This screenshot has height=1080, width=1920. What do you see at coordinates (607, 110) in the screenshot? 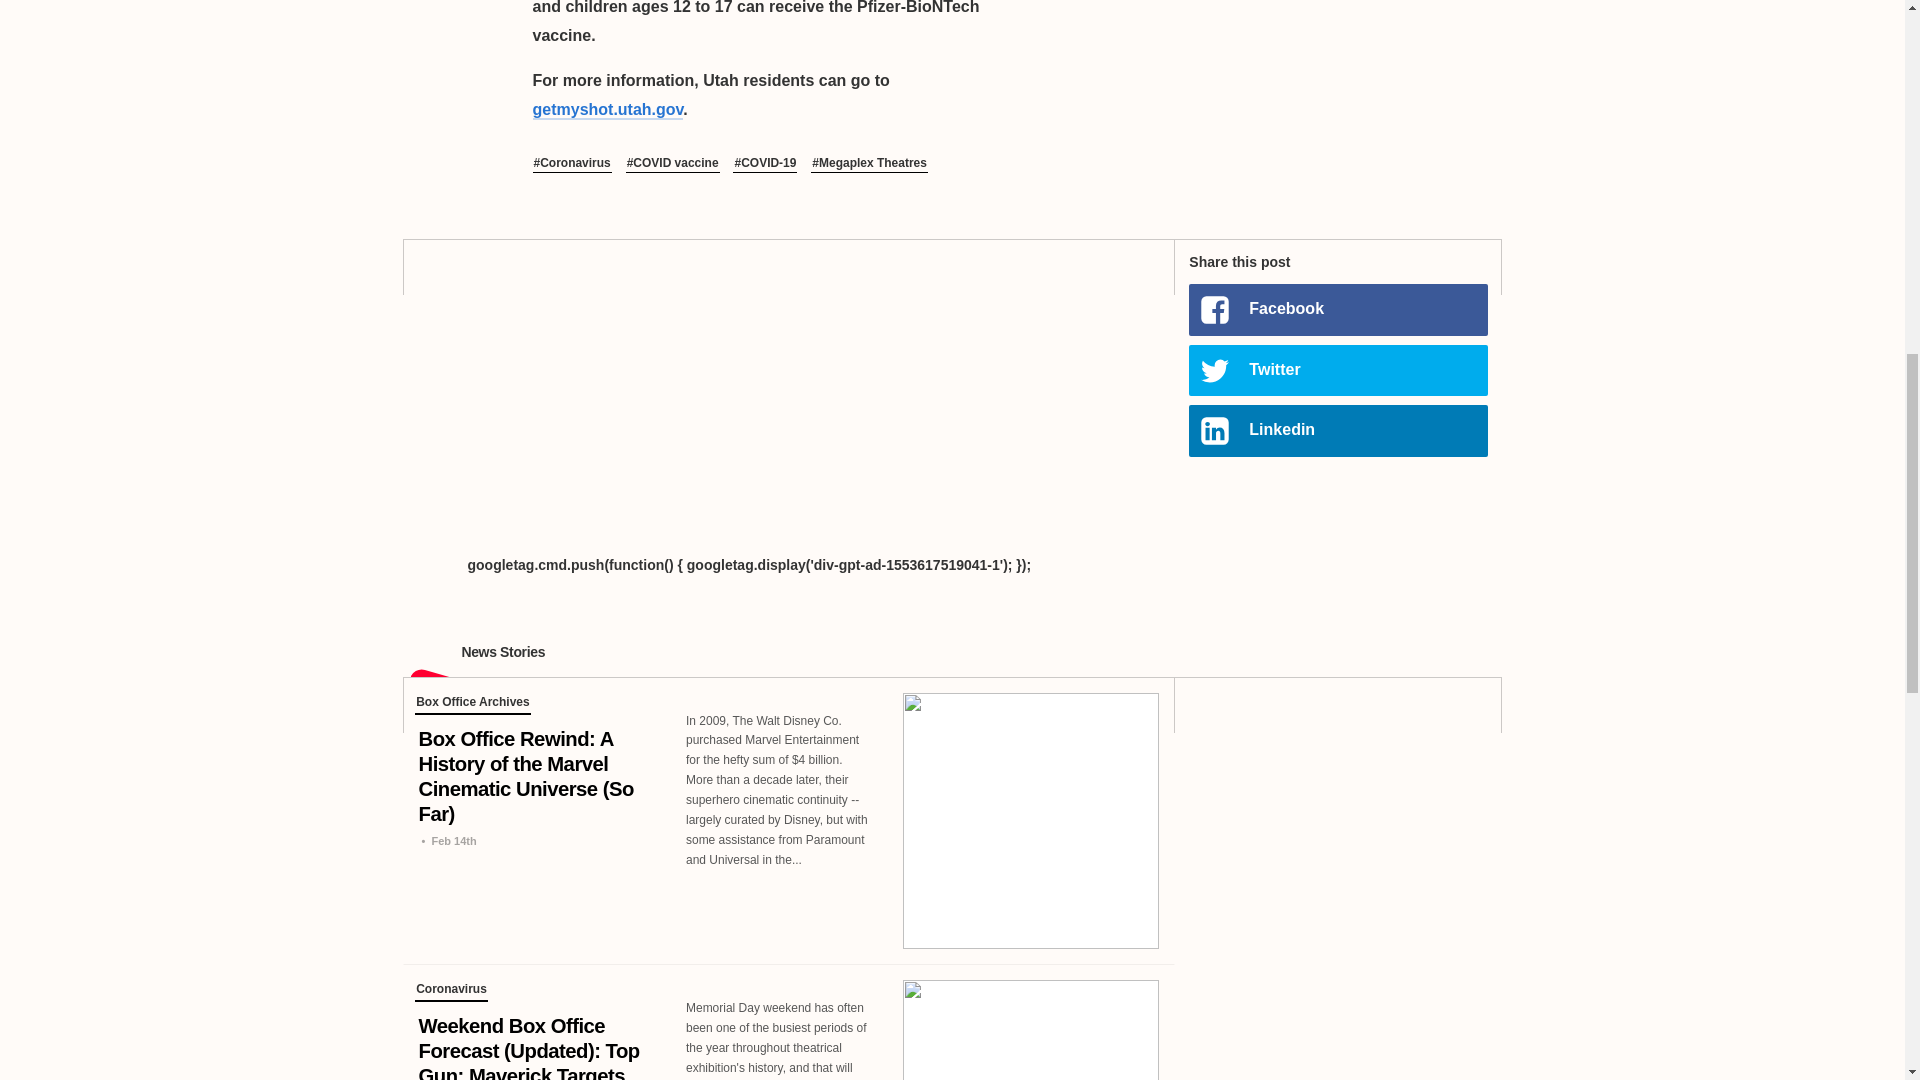
I see `getmyshot.utah.gov` at bounding box center [607, 110].